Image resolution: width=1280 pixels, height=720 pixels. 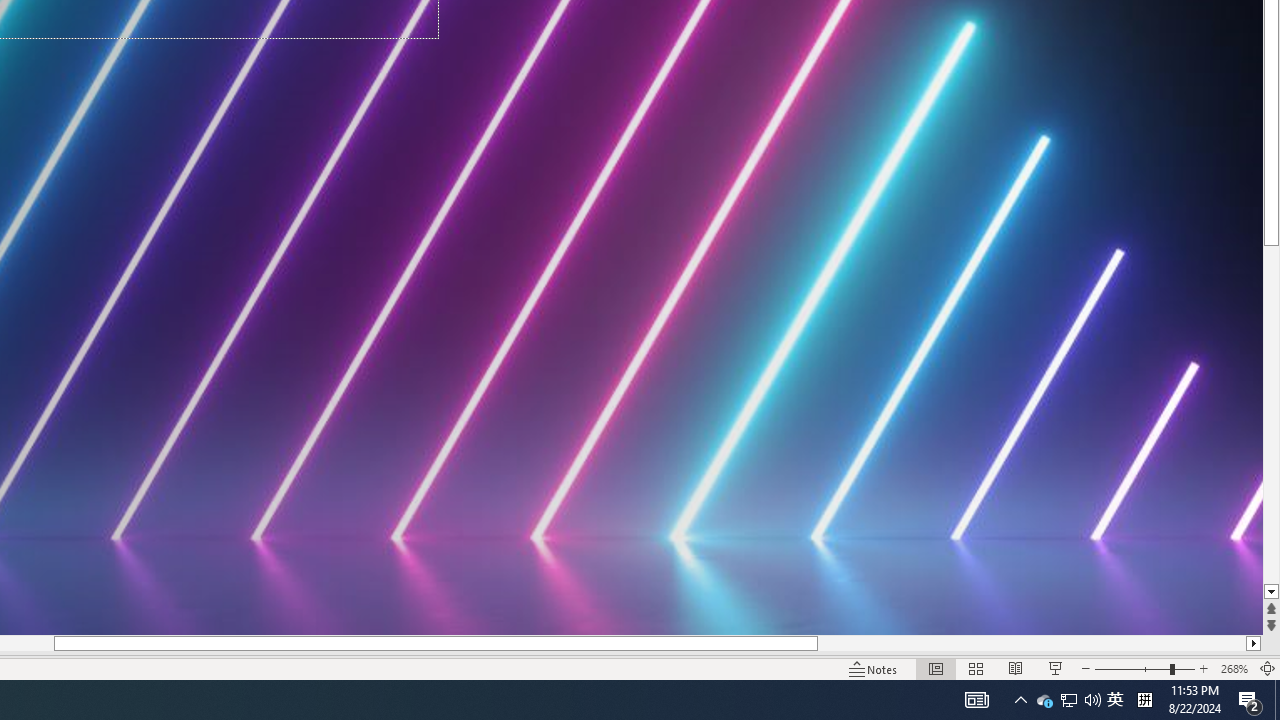 I want to click on Reading View, so click(x=1015, y=668).